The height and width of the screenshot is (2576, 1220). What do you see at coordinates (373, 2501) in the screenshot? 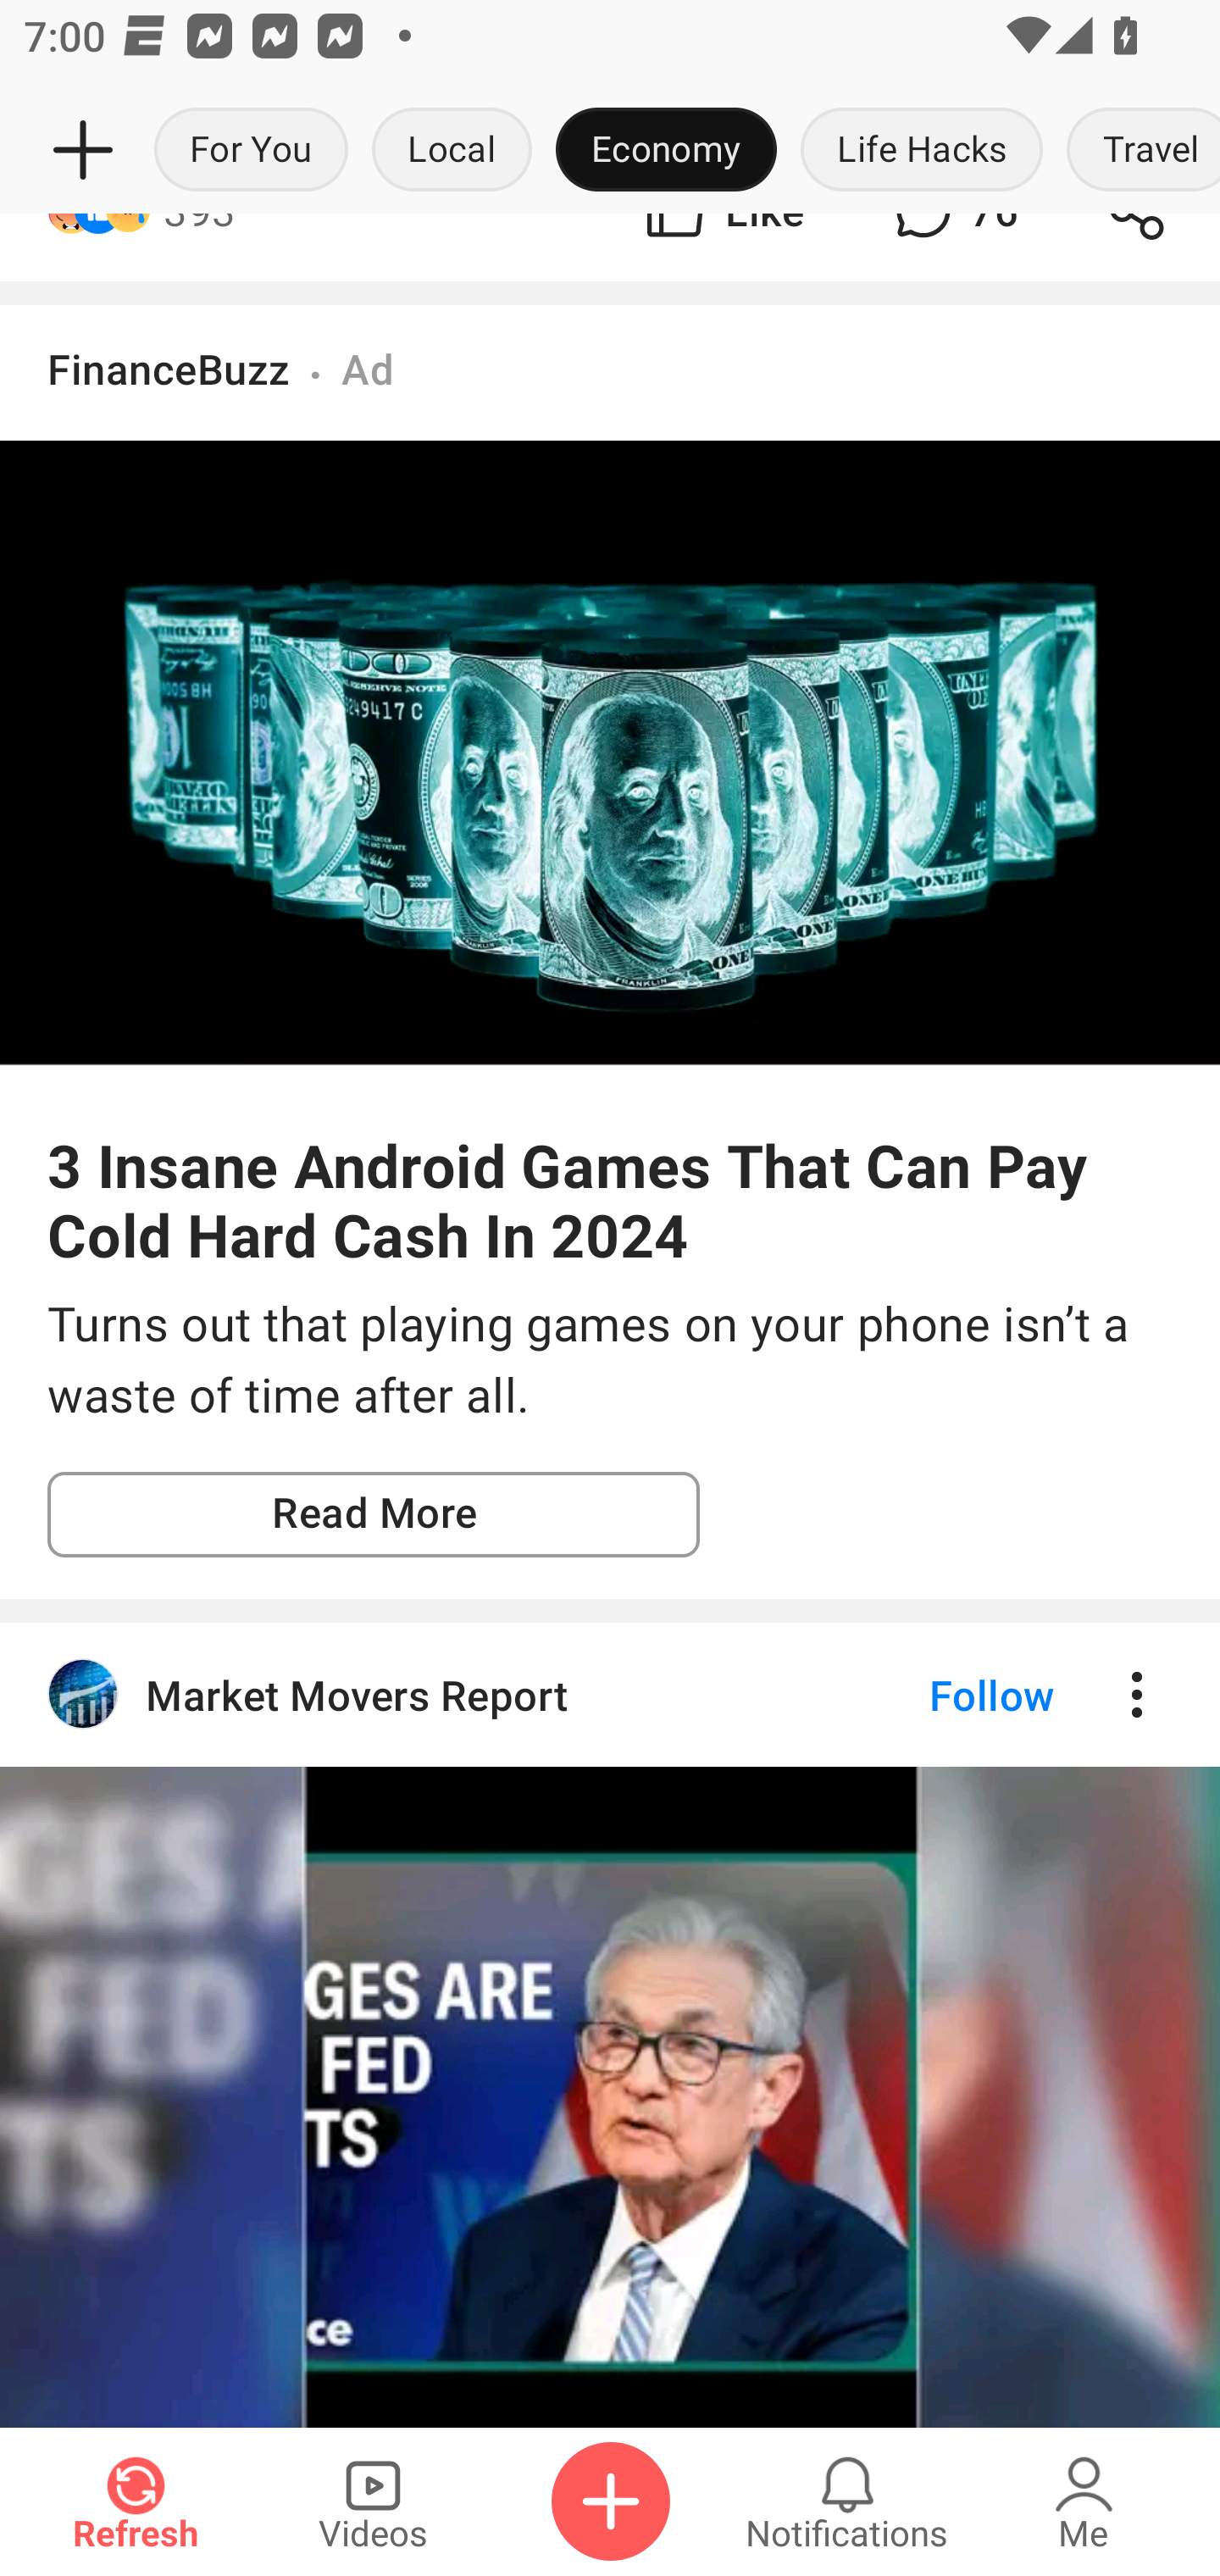
I see `Videos` at bounding box center [373, 2501].